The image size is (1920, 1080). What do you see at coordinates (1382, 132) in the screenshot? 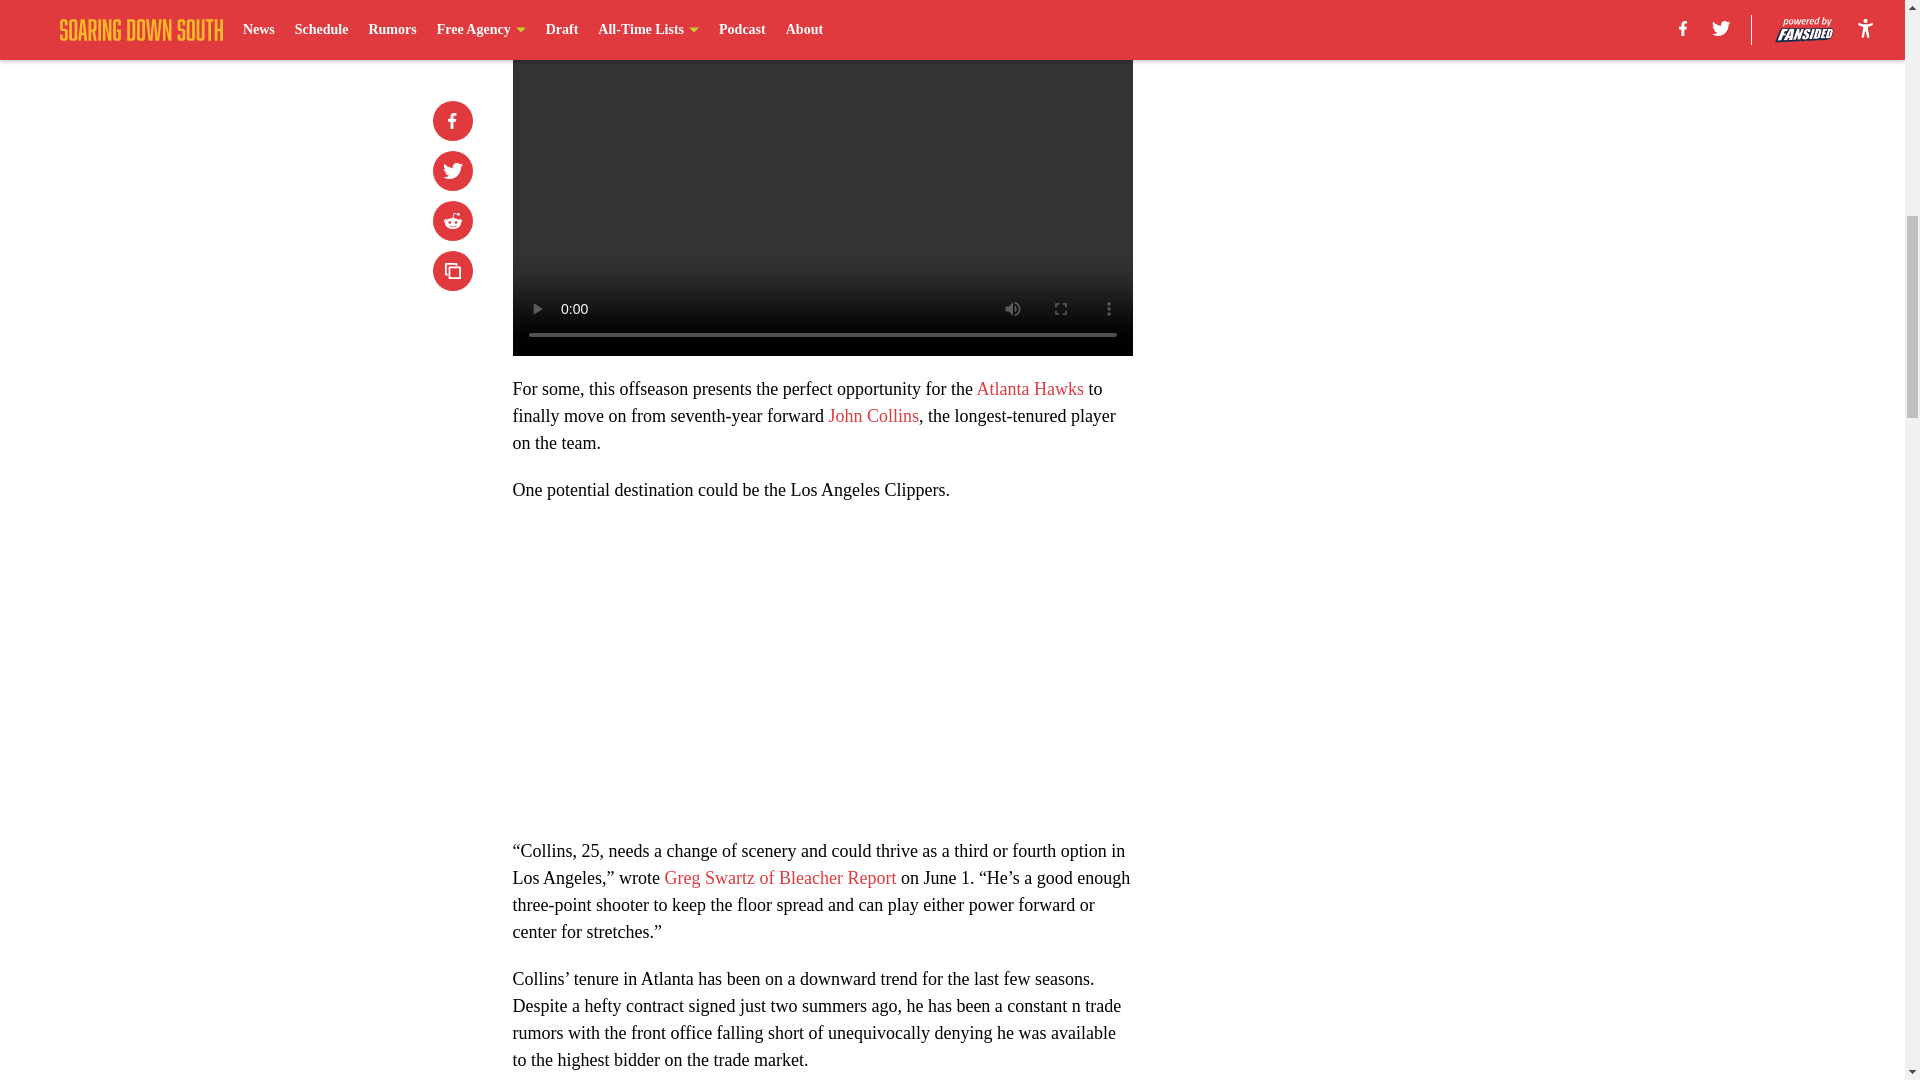
I see `3rd party ad content` at bounding box center [1382, 132].